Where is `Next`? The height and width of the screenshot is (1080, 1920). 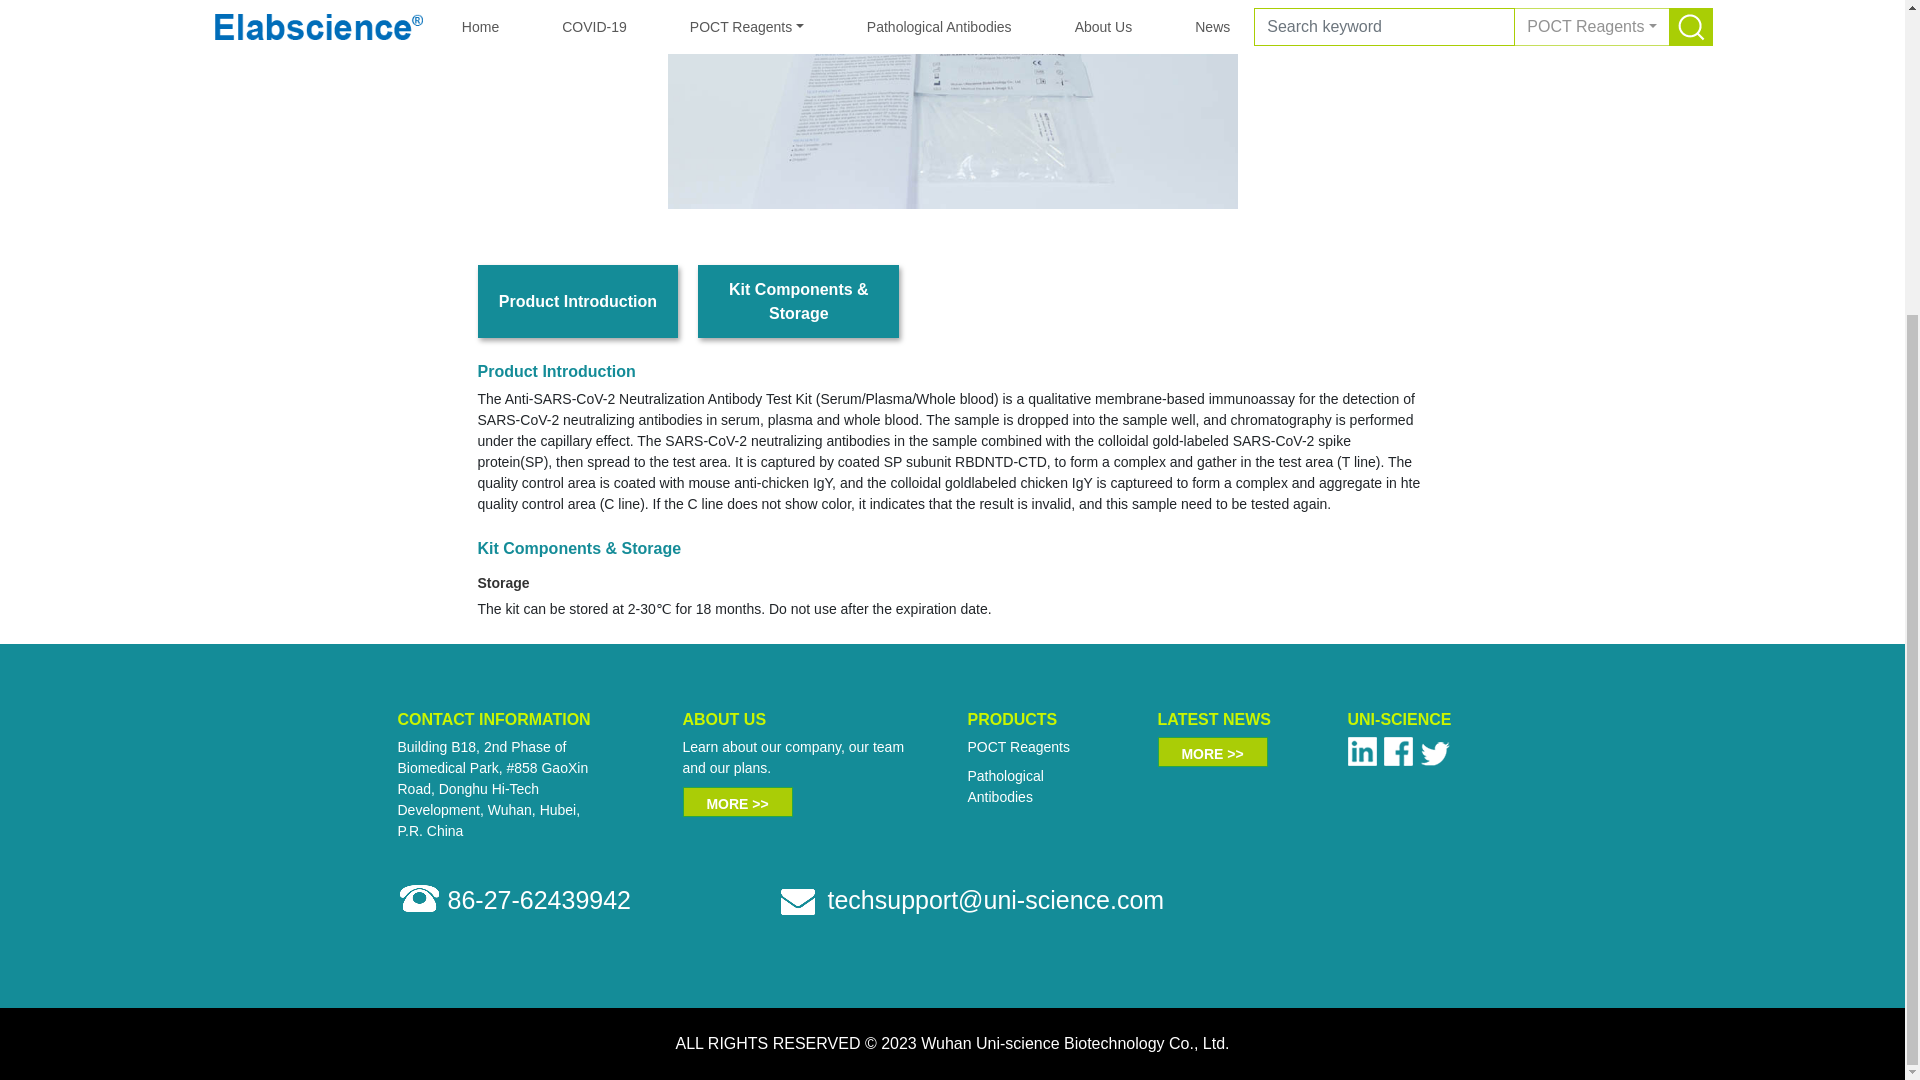 Next is located at coordinates (1356, 104).